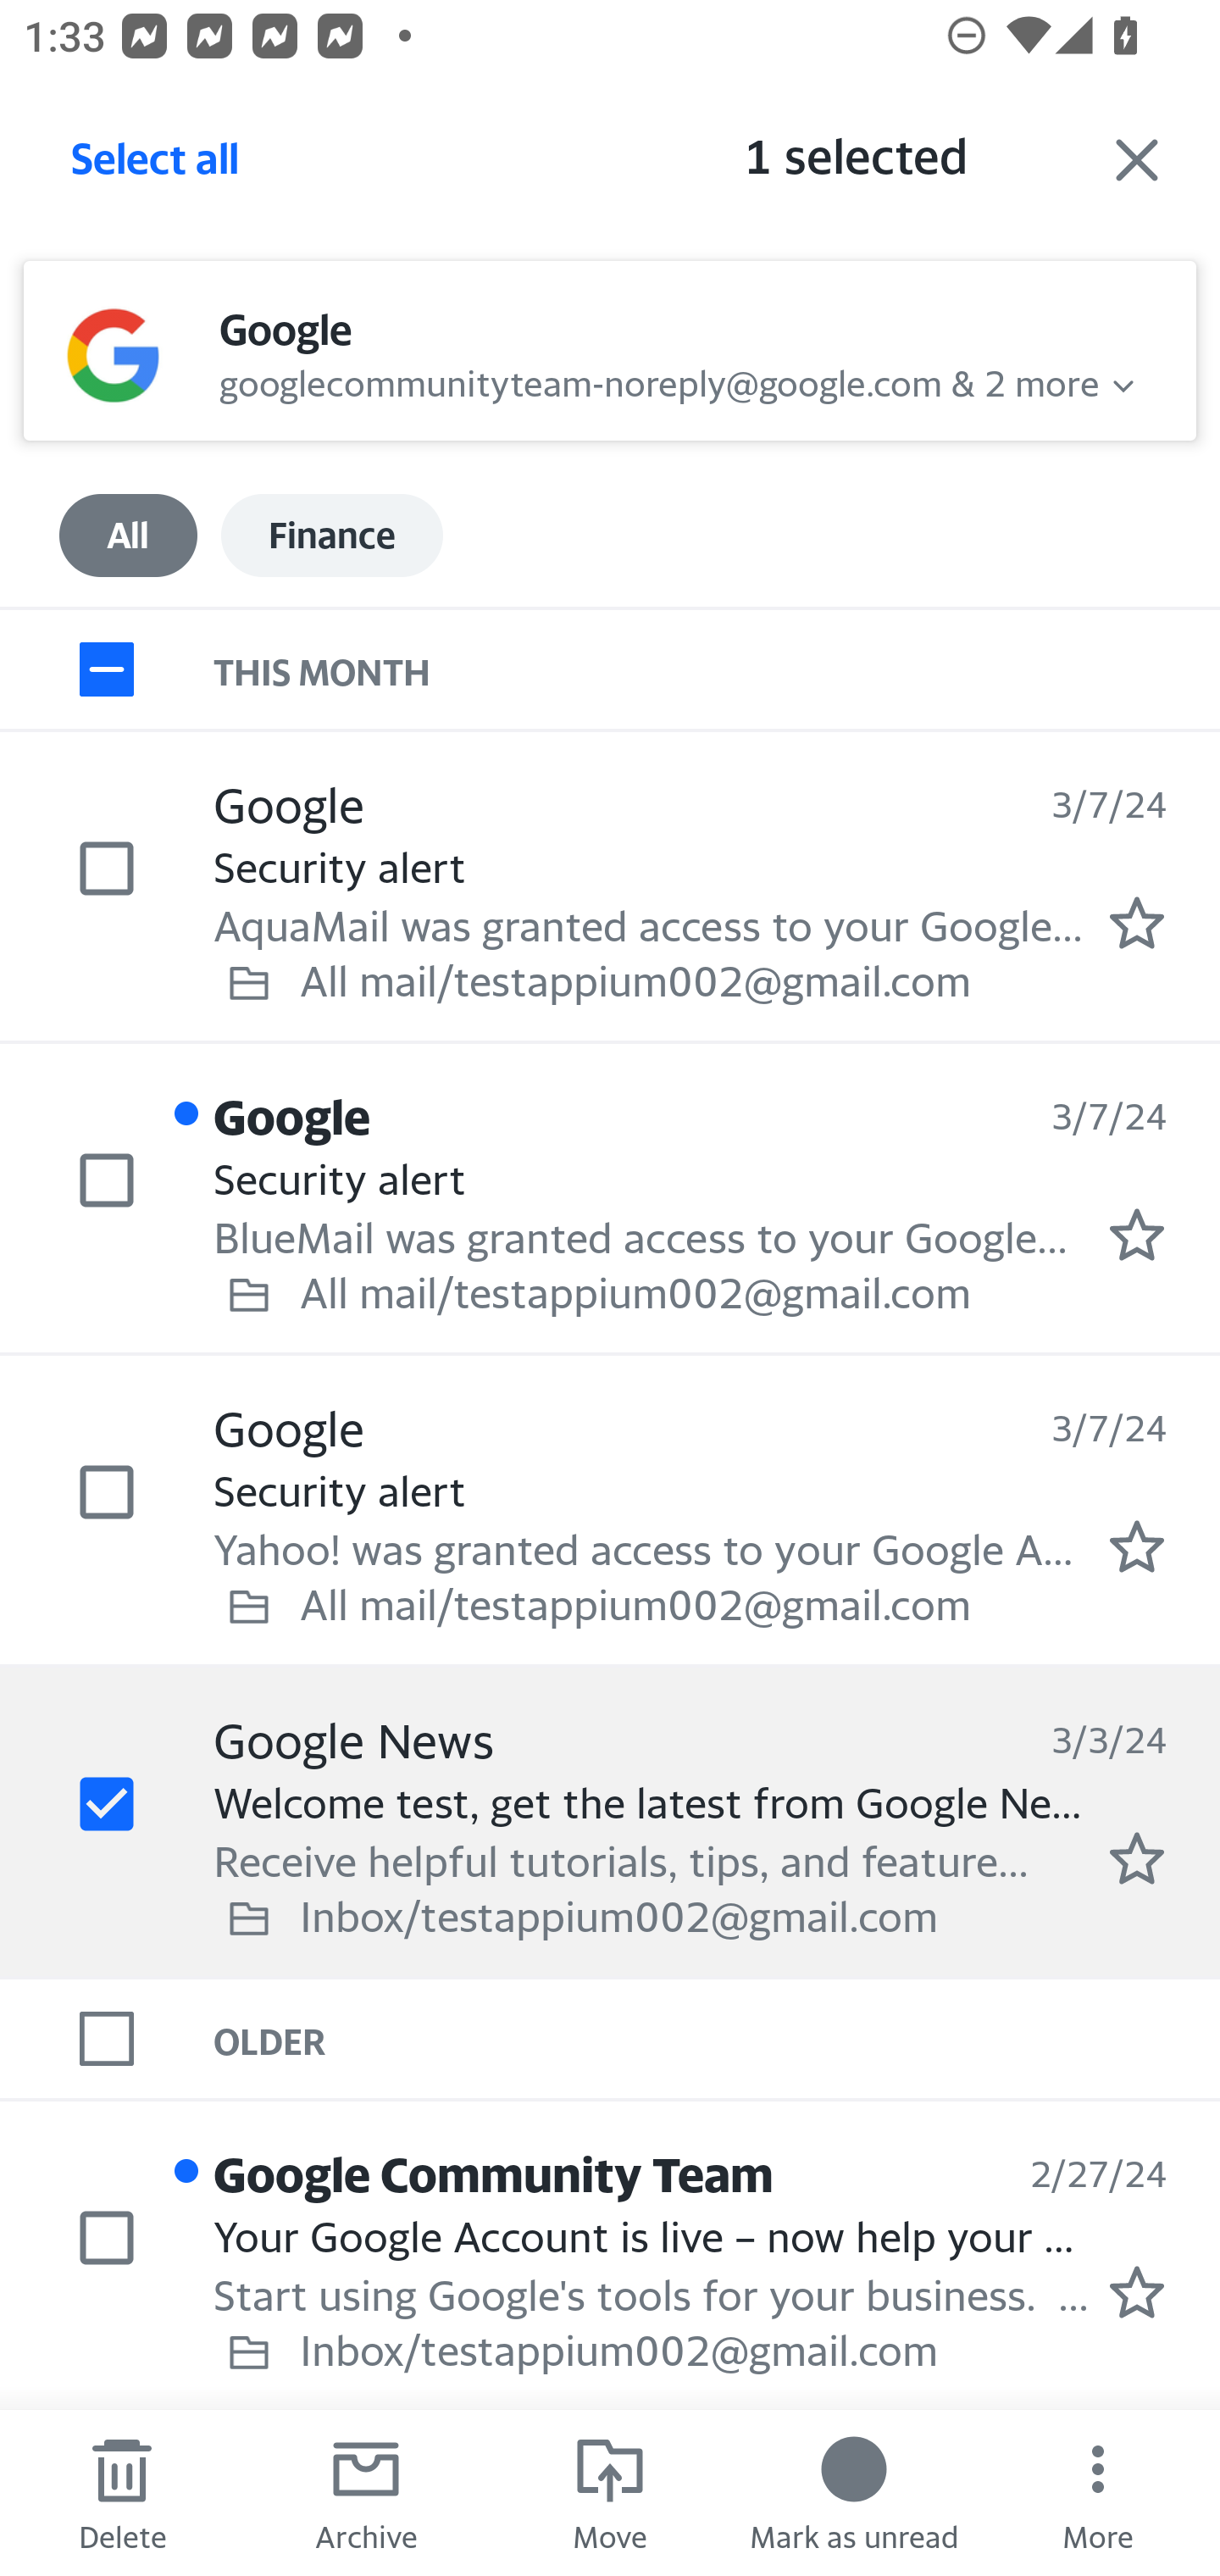 Image resolution: width=1220 pixels, height=2576 pixels. I want to click on Mark as starred., so click(1137, 1858).